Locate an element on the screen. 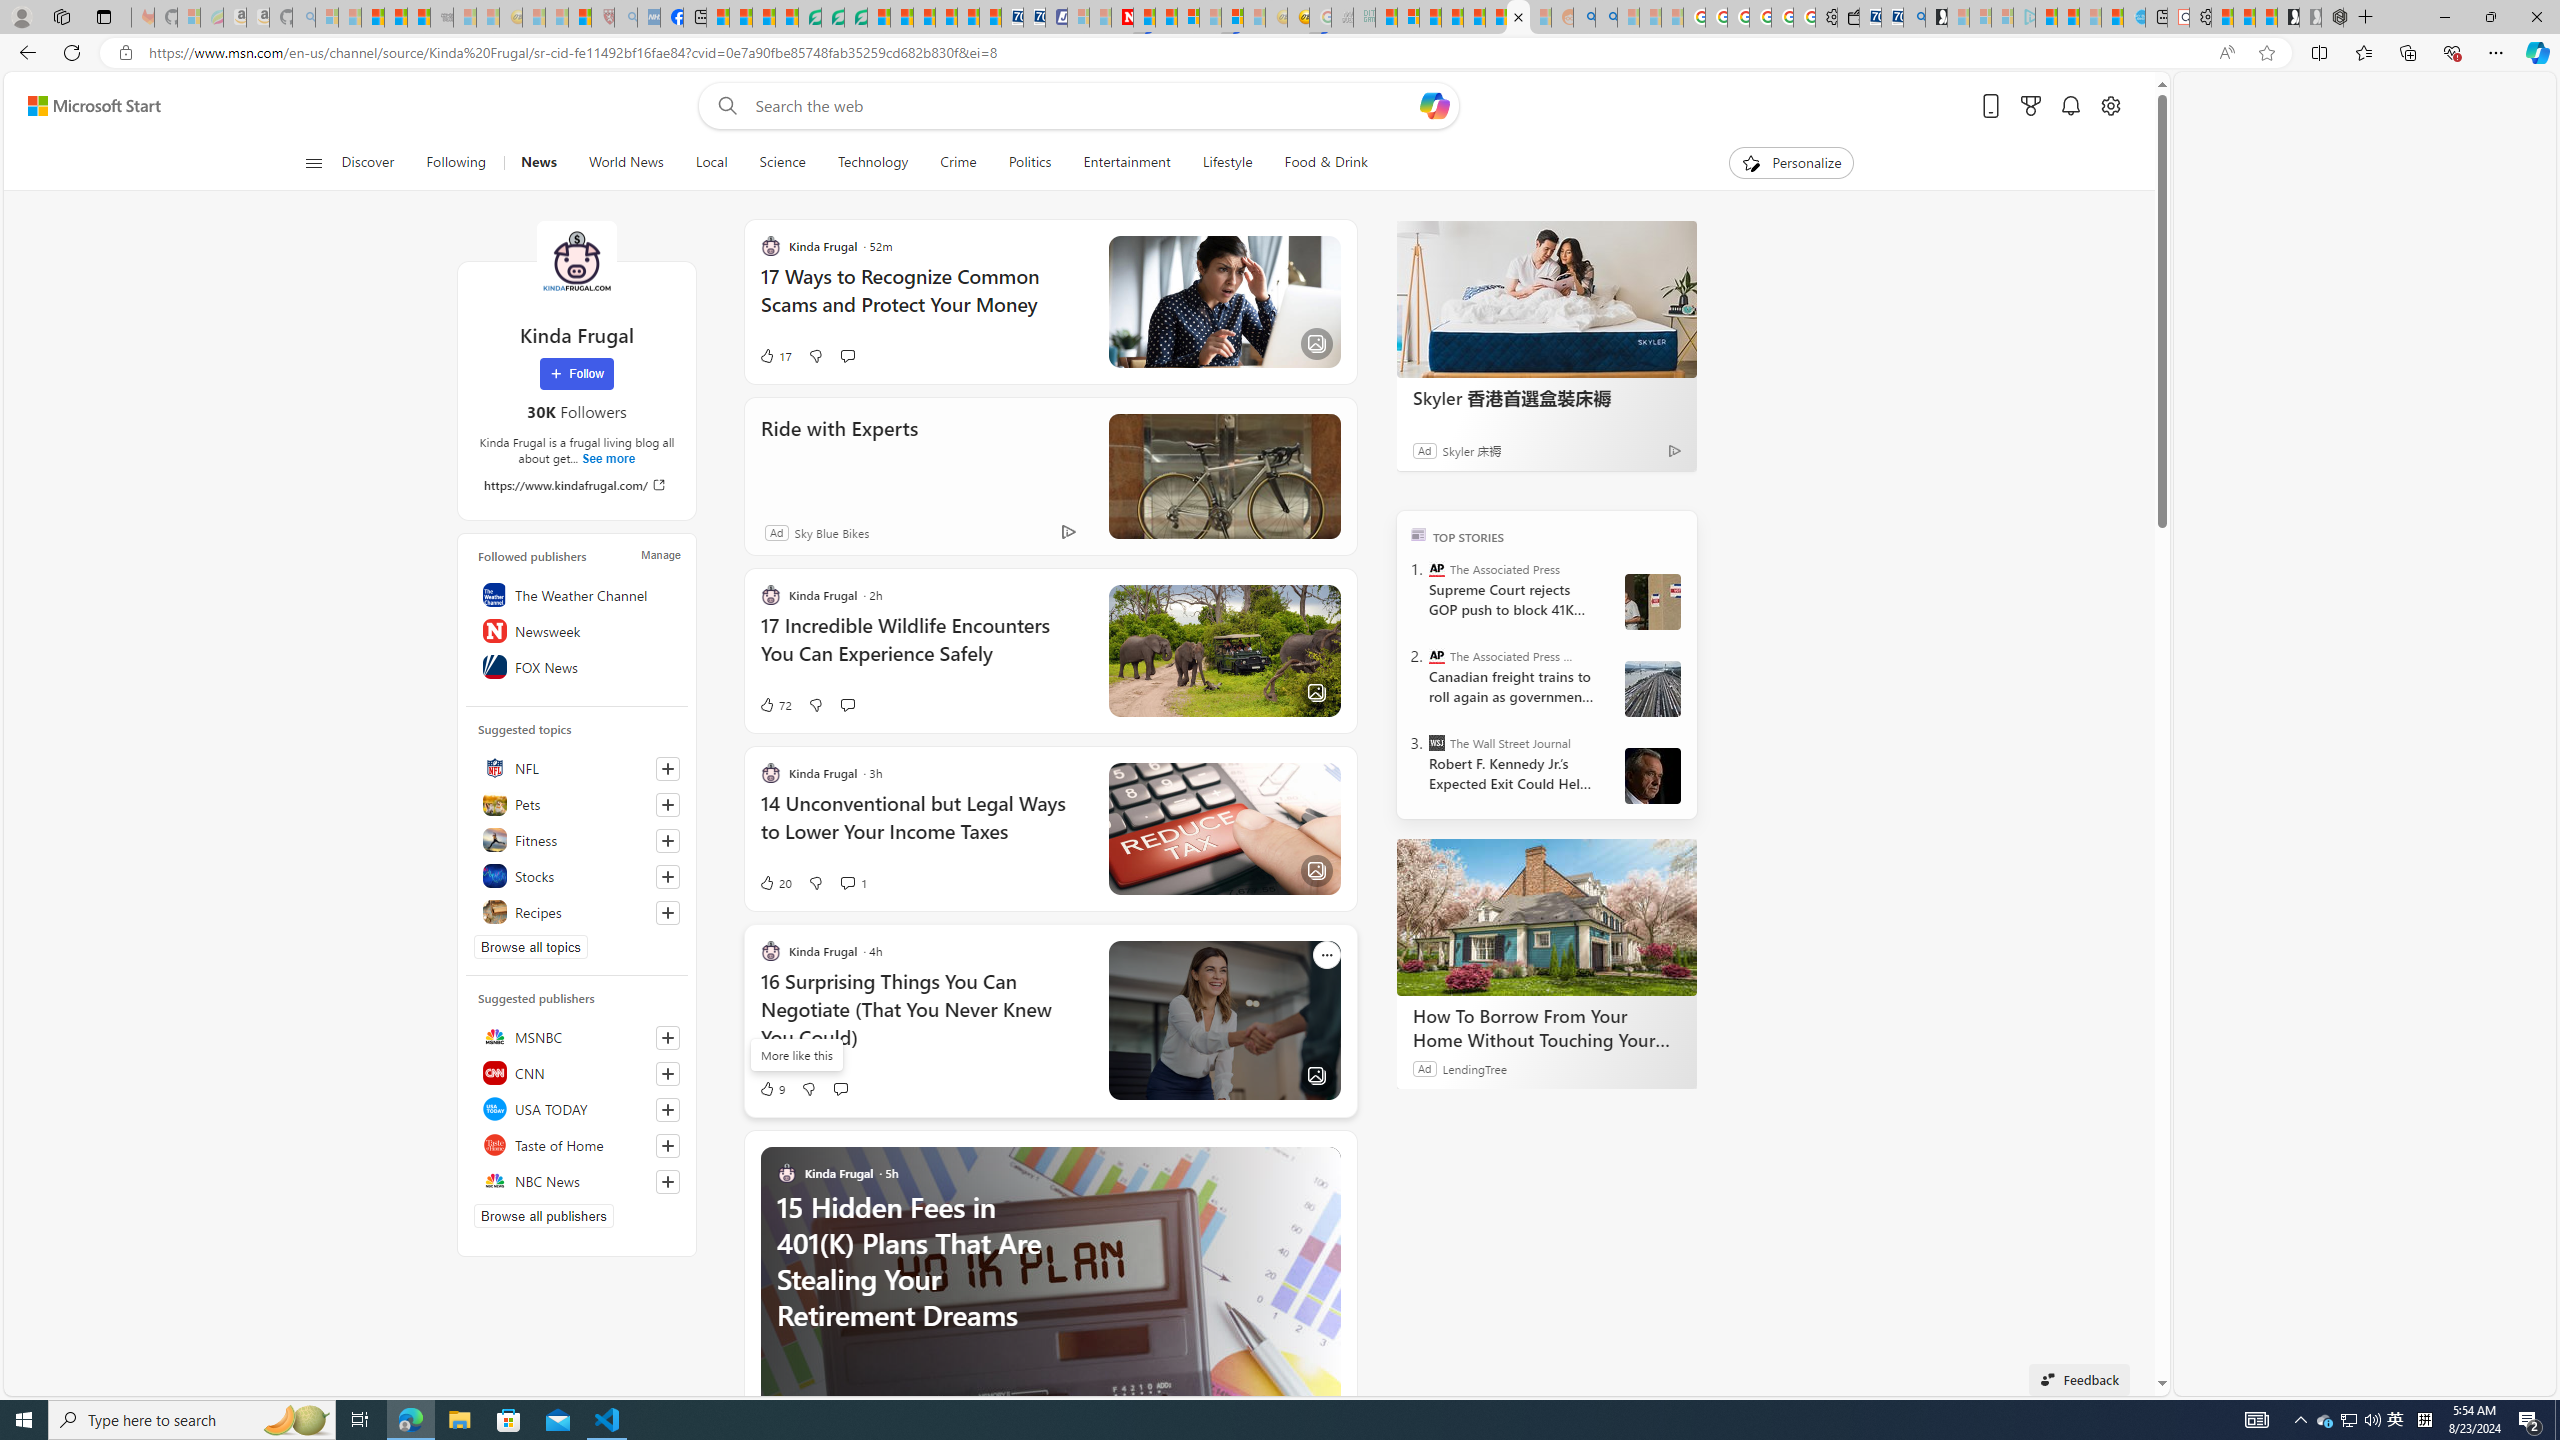 This screenshot has height=1440, width=2560. Start the conversation is located at coordinates (840, 1089).